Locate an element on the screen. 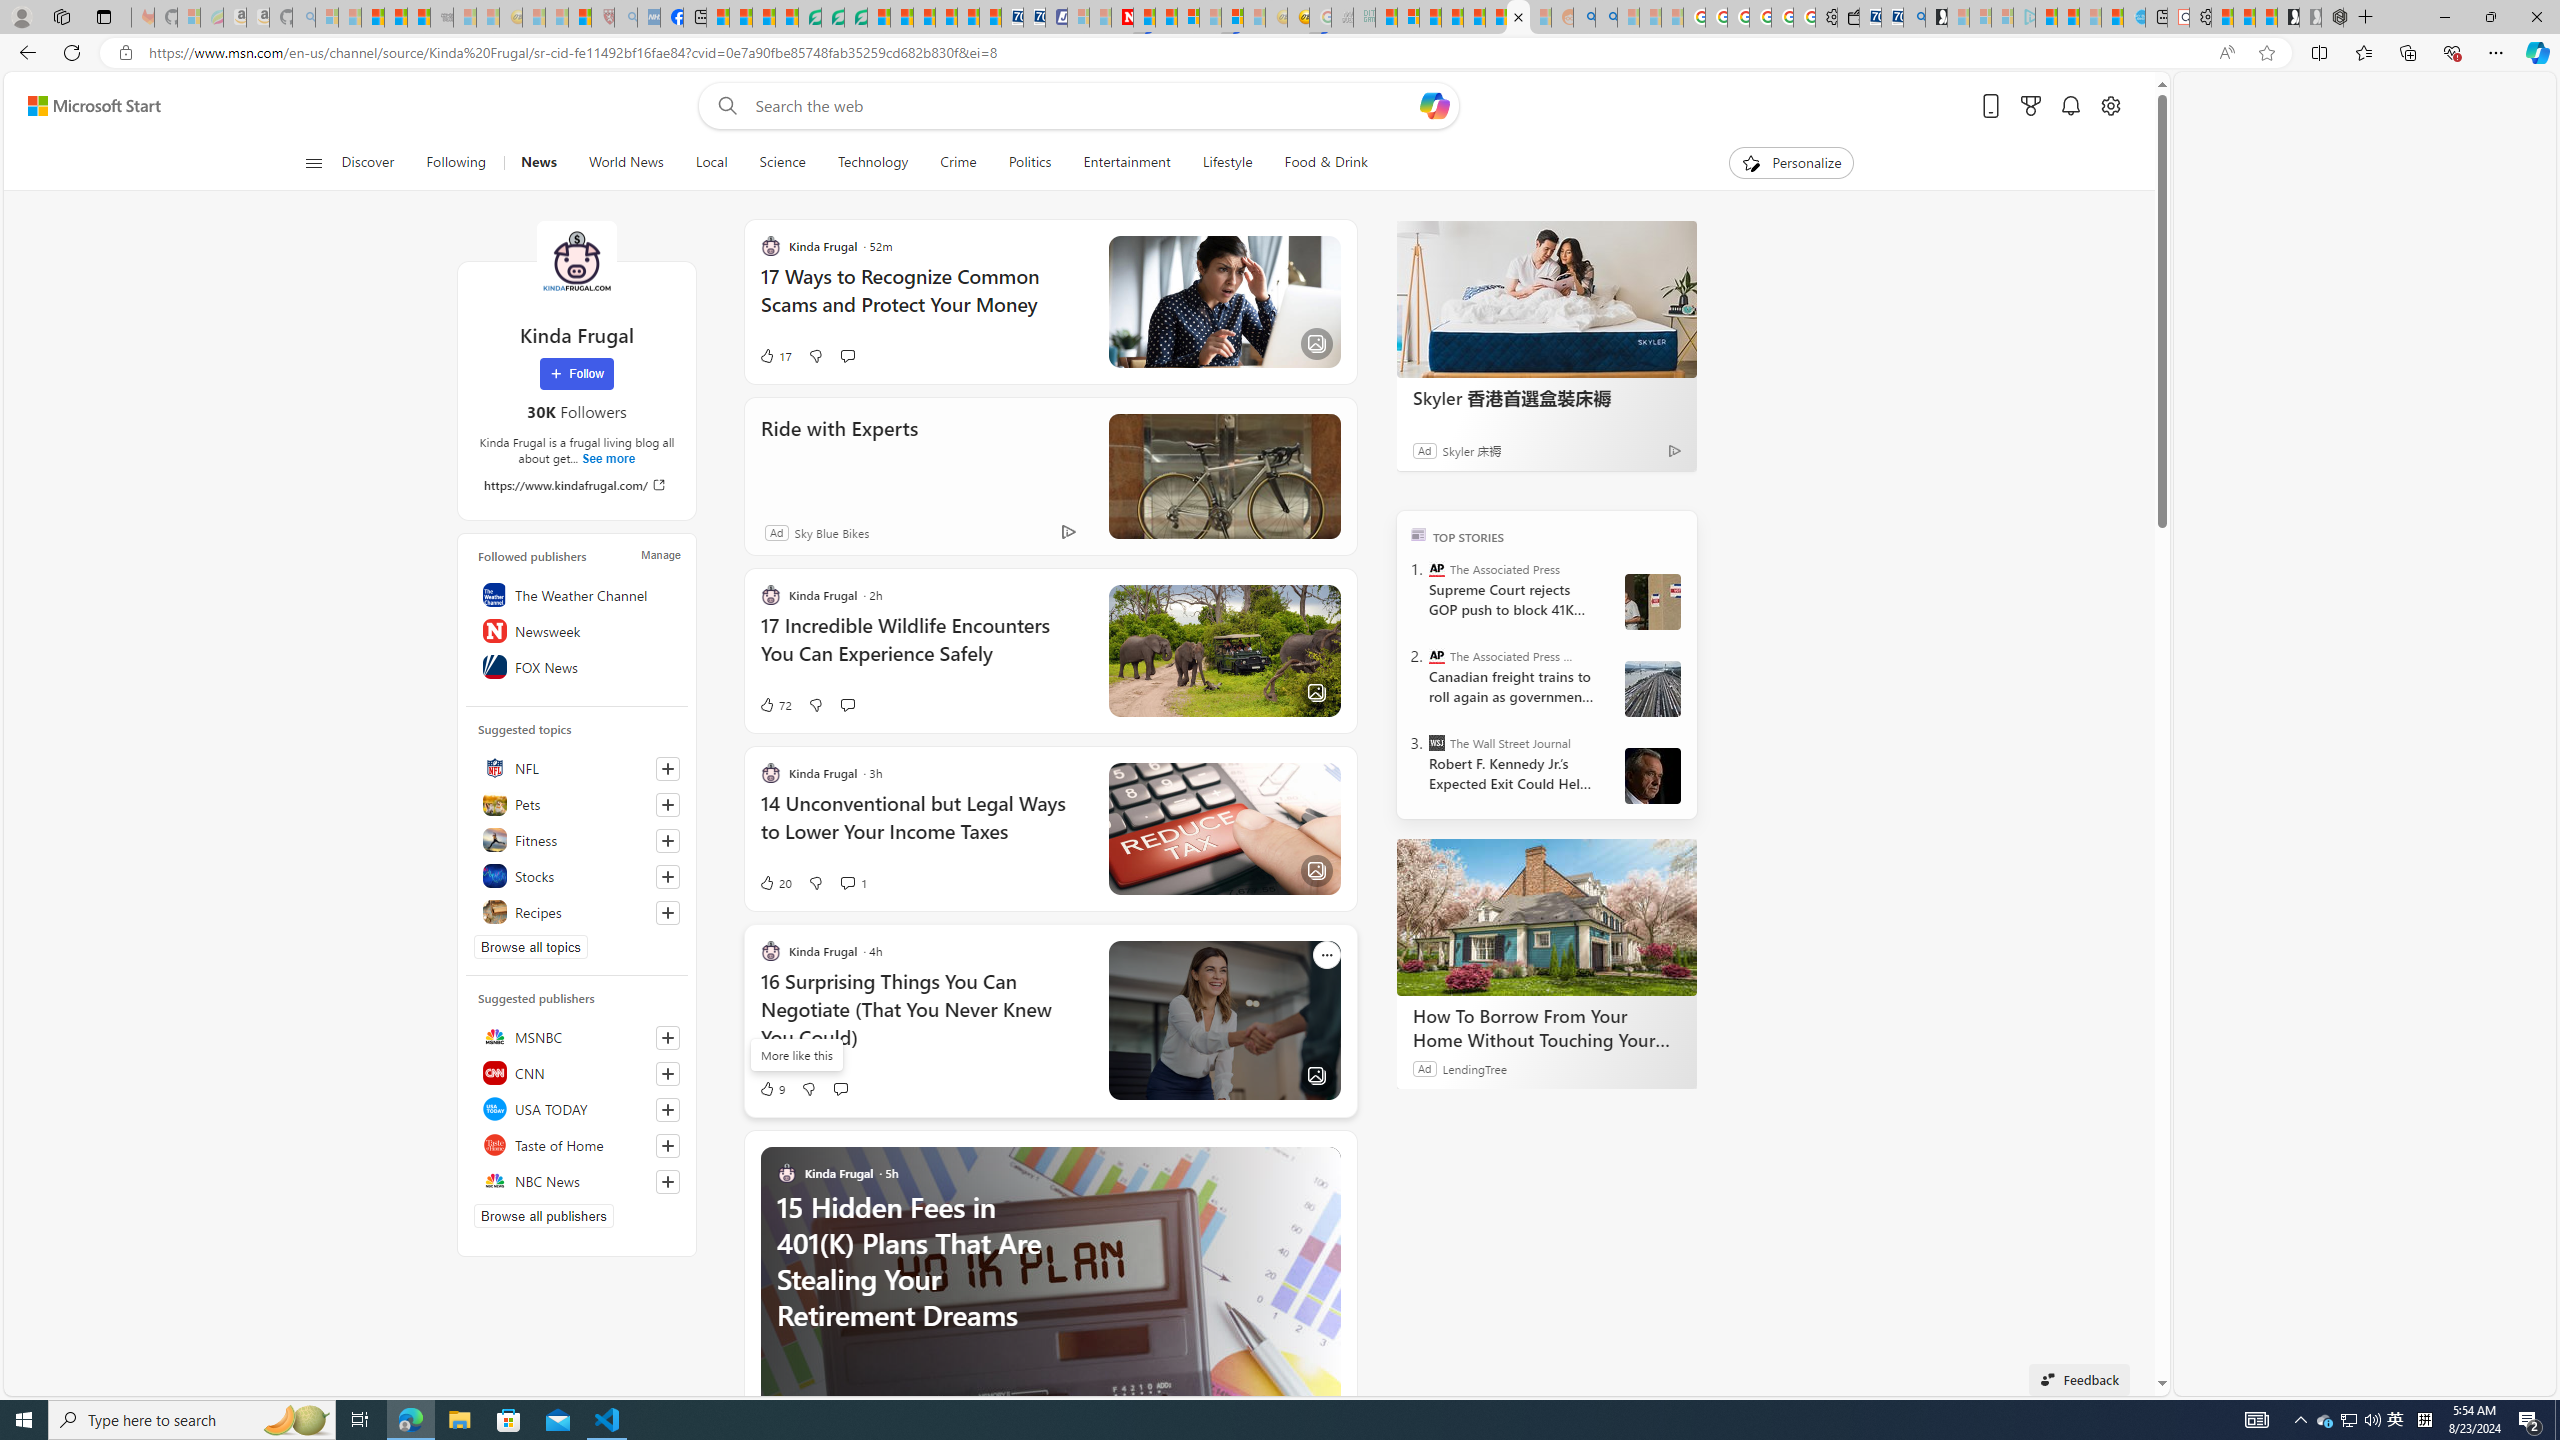 This screenshot has height=1440, width=2560. Start the conversation is located at coordinates (840, 1089).